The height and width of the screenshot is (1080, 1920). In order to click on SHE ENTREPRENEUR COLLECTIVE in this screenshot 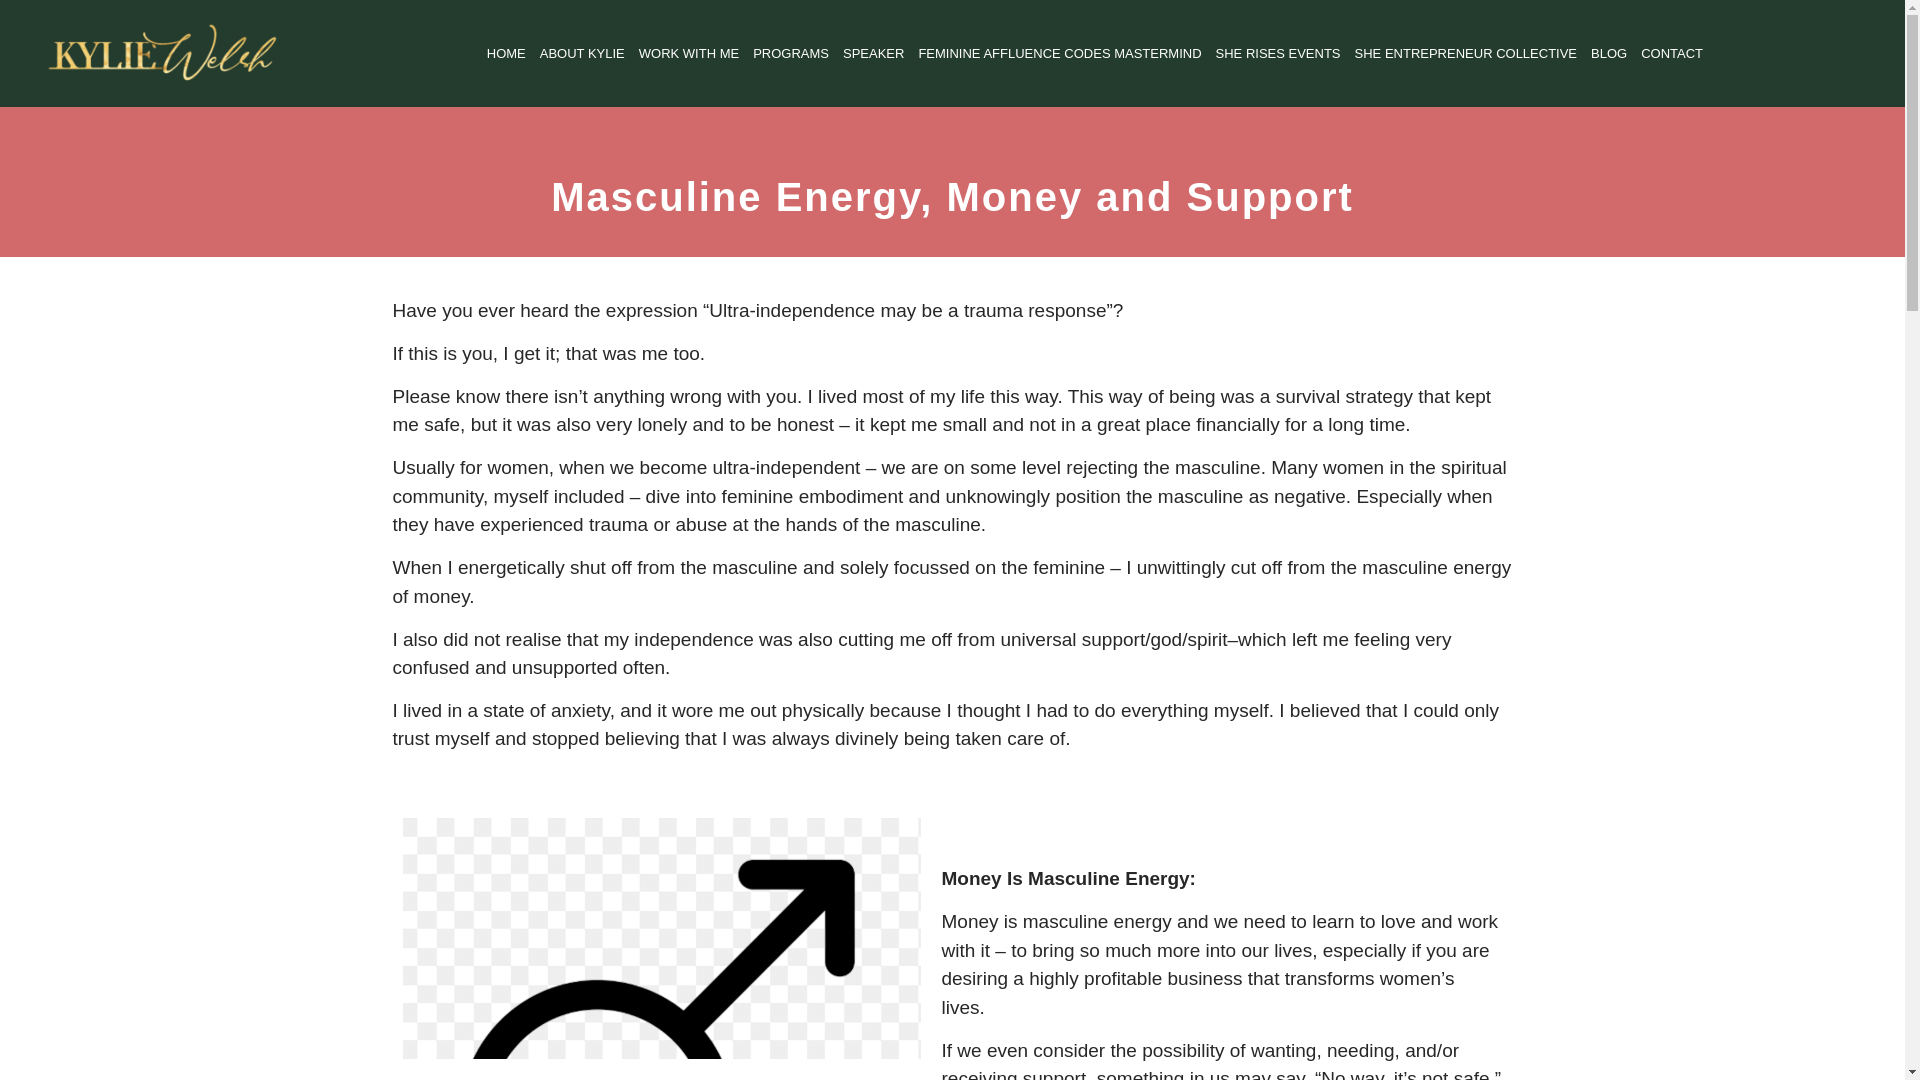, I will do `click(1466, 54)`.